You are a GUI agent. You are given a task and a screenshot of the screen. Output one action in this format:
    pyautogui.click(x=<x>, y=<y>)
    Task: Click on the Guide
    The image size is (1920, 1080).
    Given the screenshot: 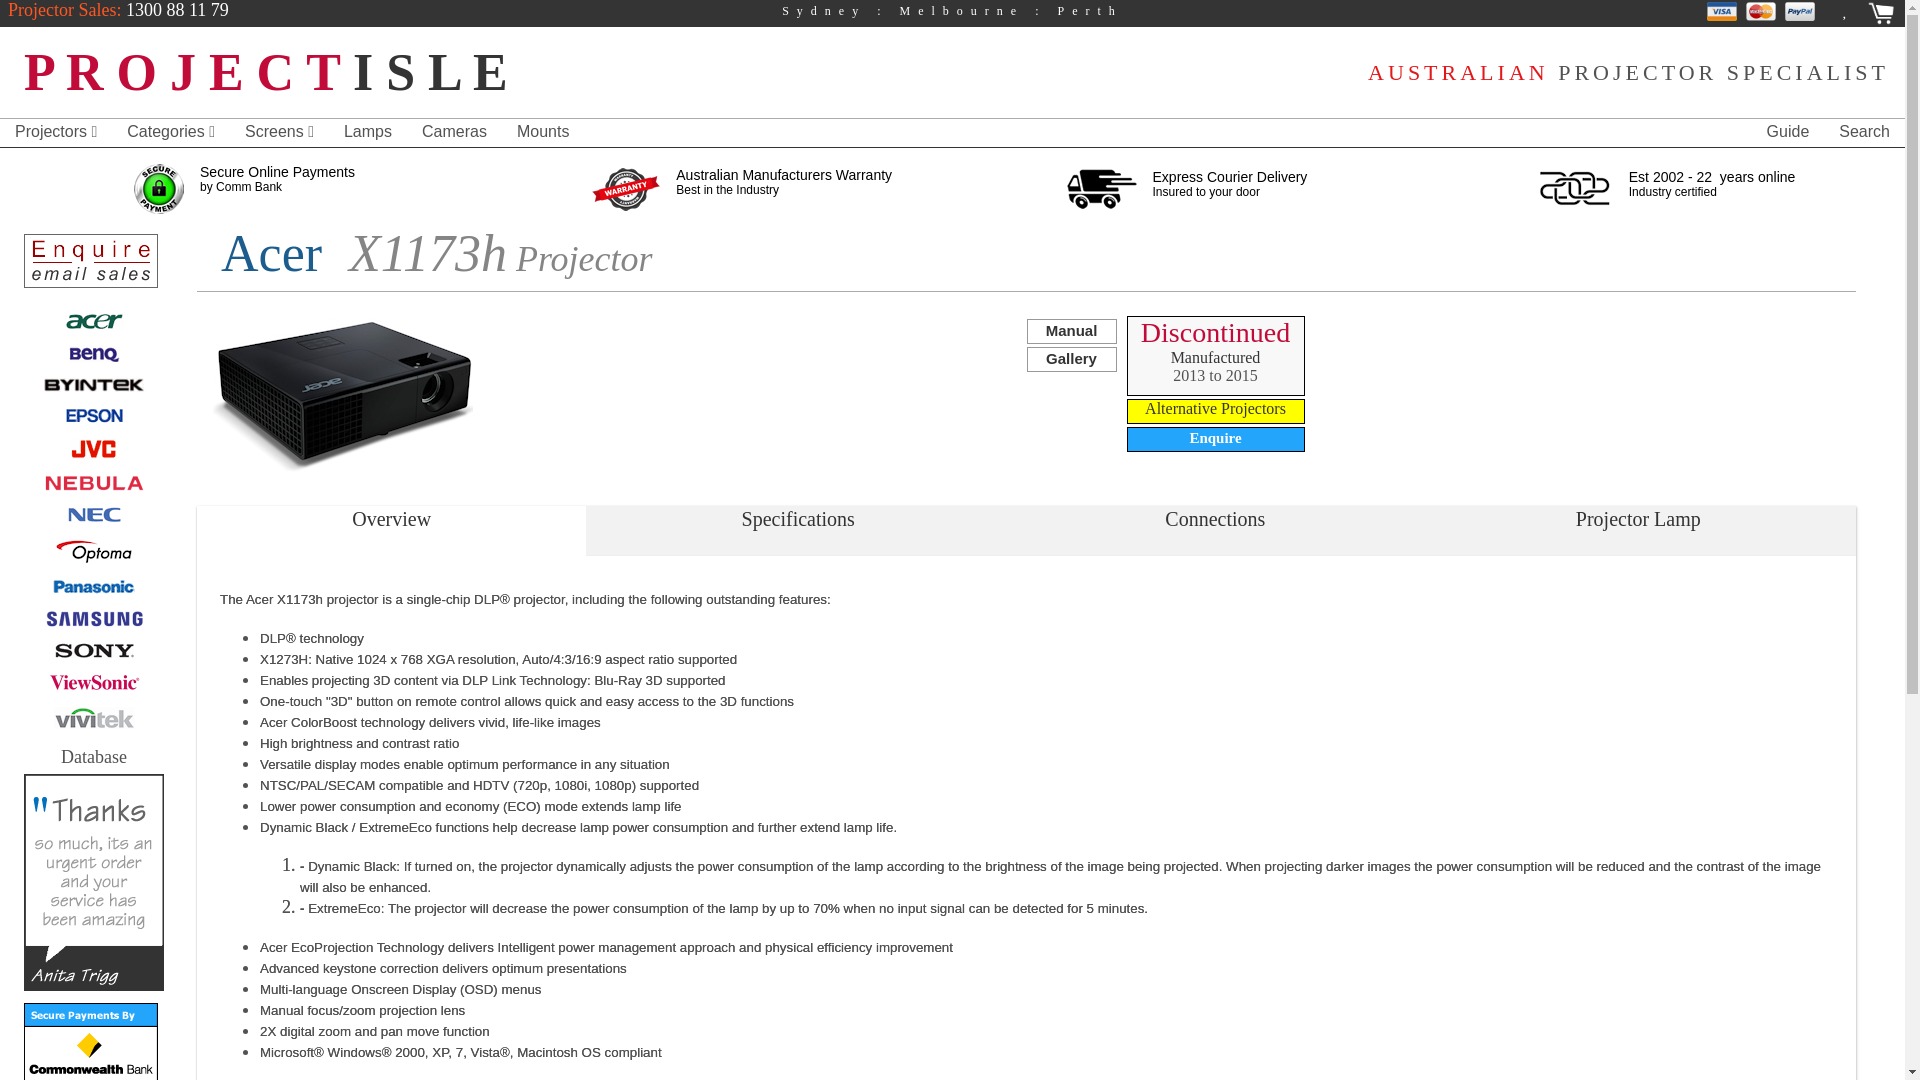 What is the action you would take?
    pyautogui.click(x=1788, y=132)
    